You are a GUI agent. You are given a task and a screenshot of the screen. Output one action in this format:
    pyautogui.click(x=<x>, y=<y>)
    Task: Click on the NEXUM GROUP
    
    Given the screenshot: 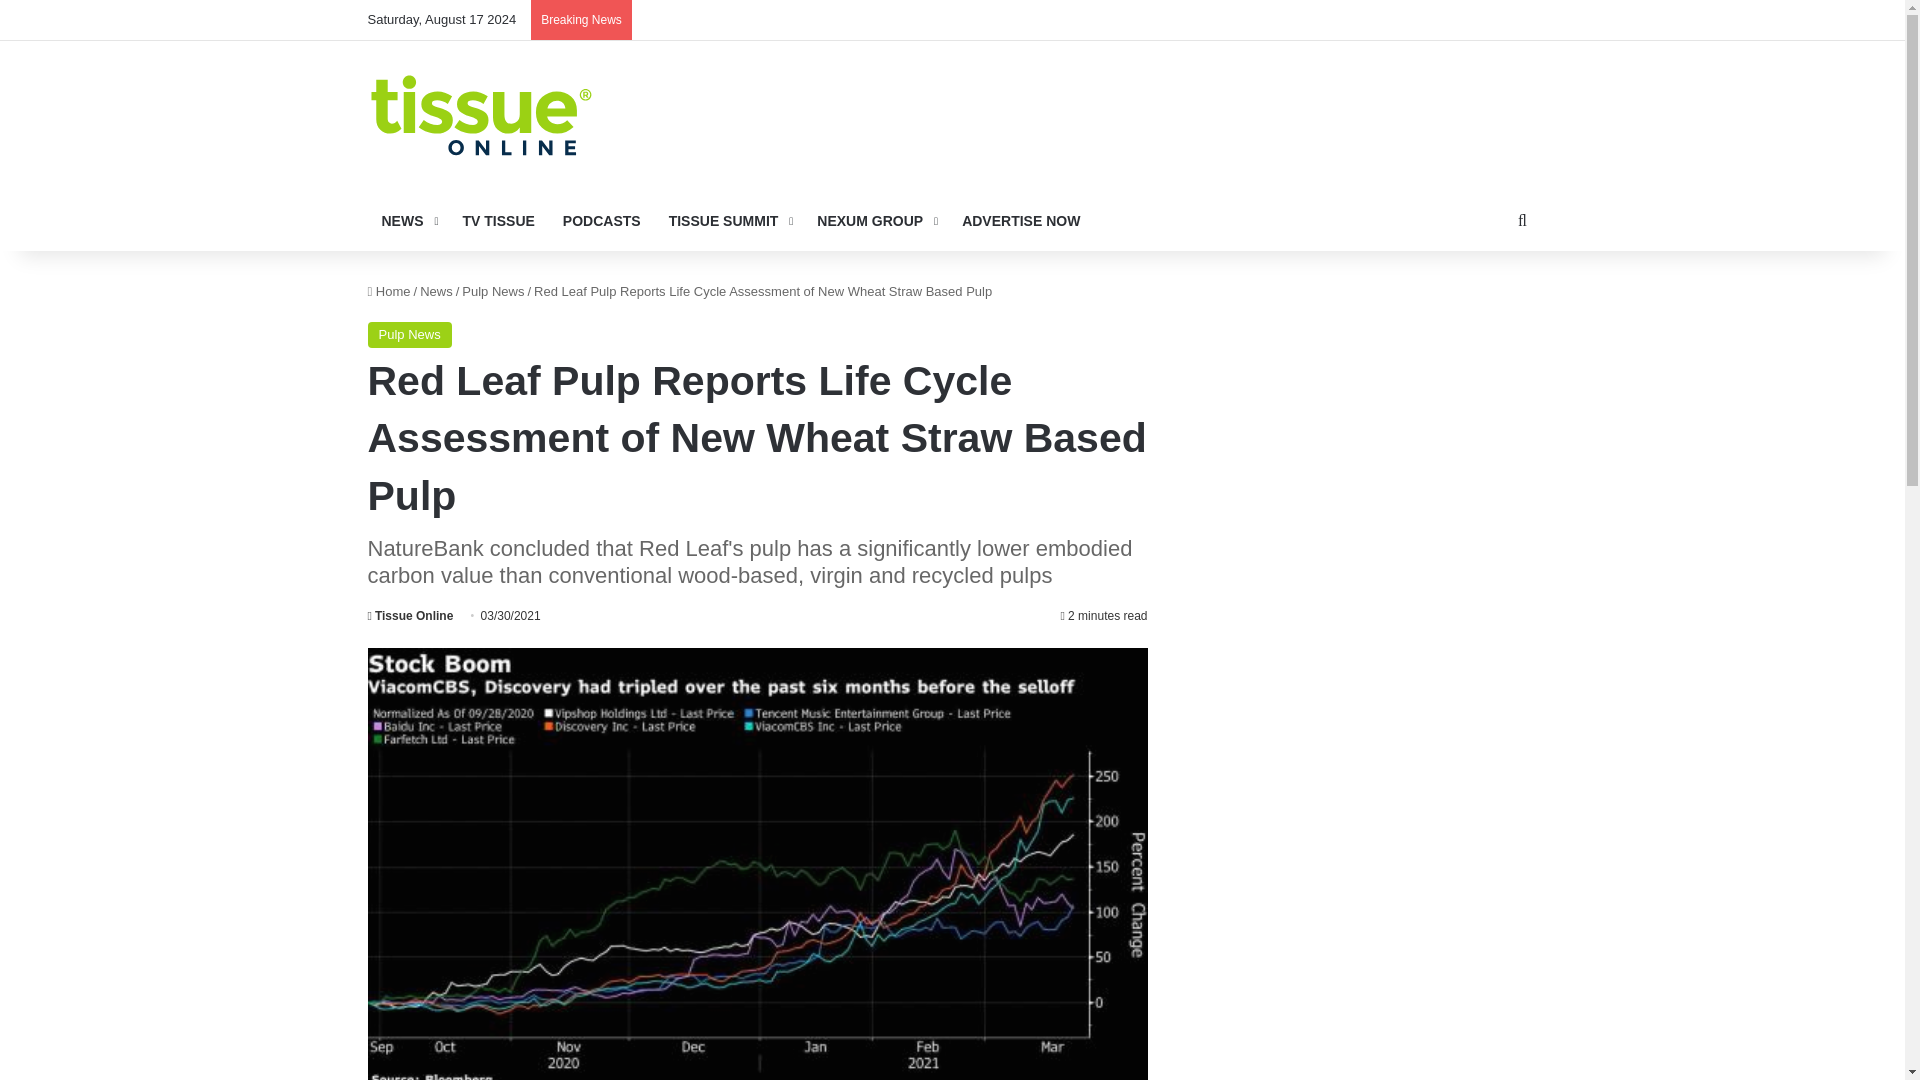 What is the action you would take?
    pyautogui.click(x=875, y=220)
    